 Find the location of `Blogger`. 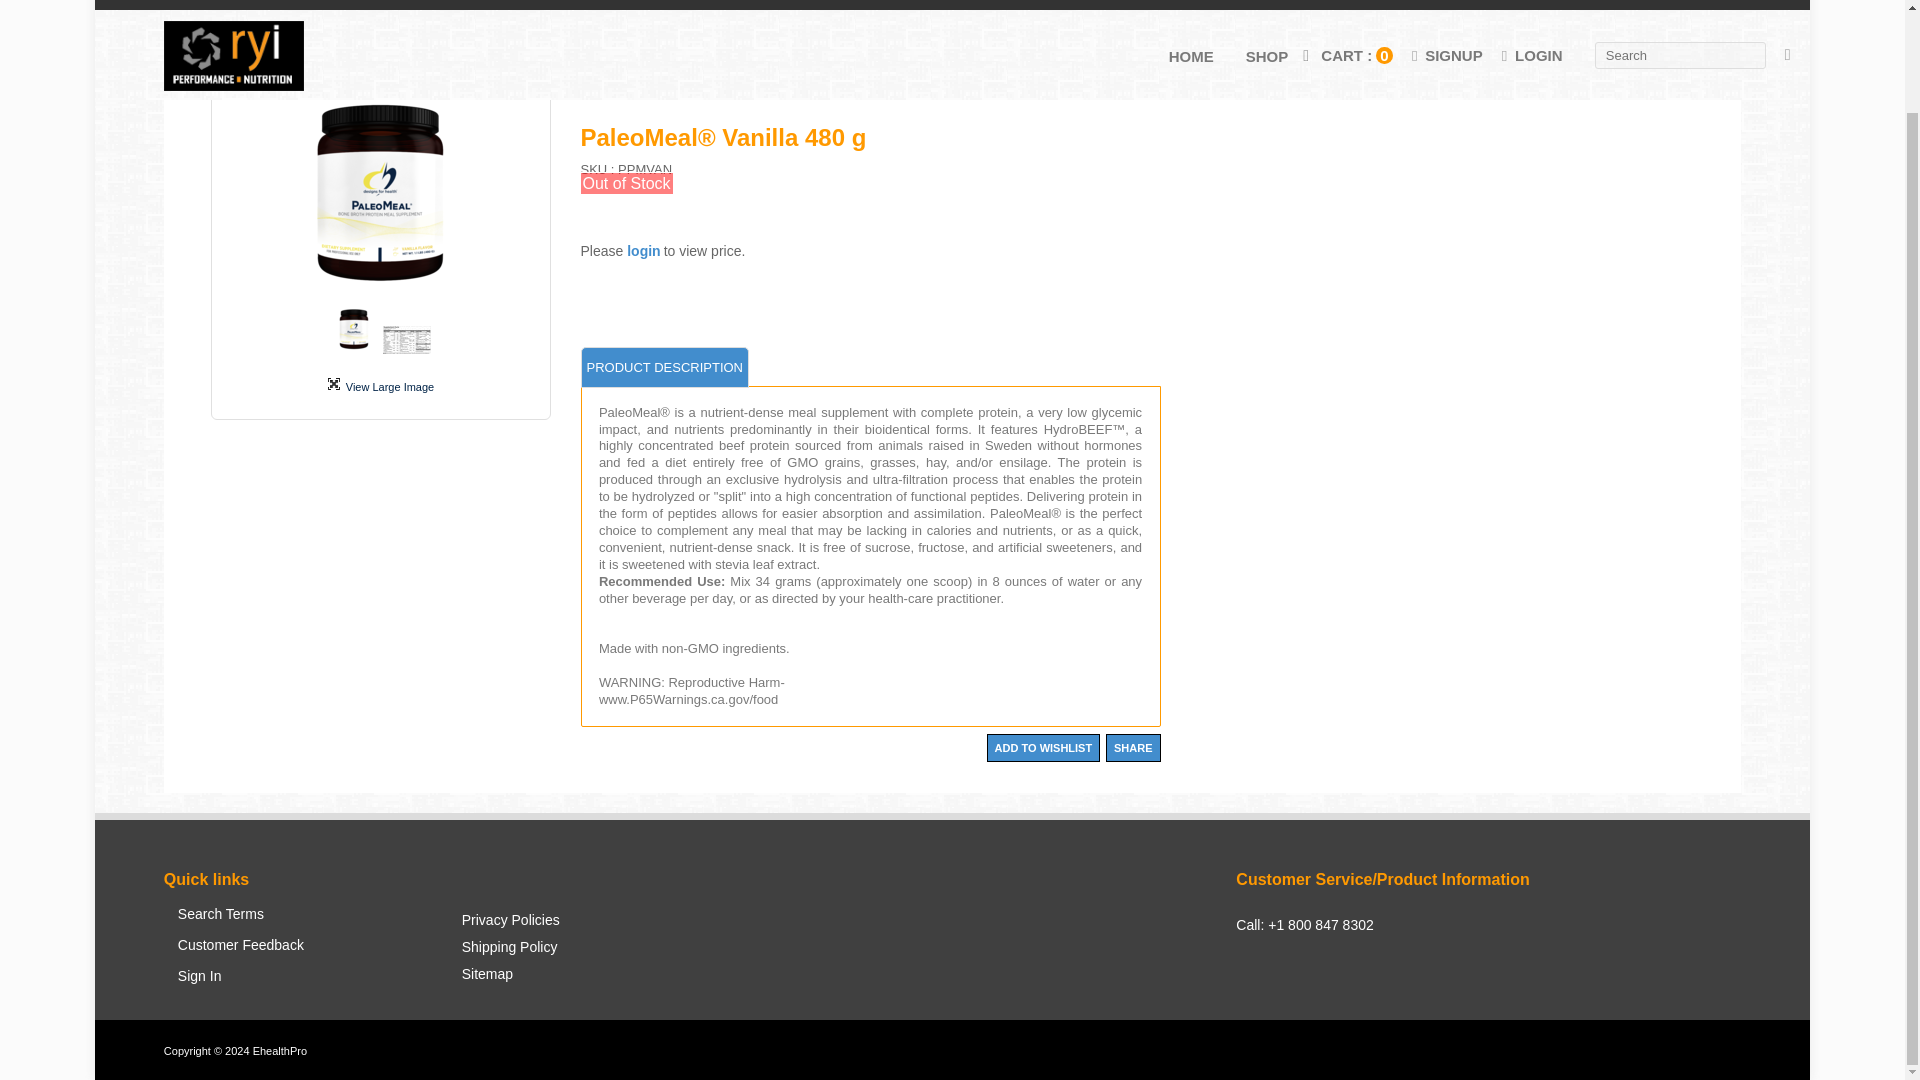

Blogger is located at coordinates (1370, 1008).